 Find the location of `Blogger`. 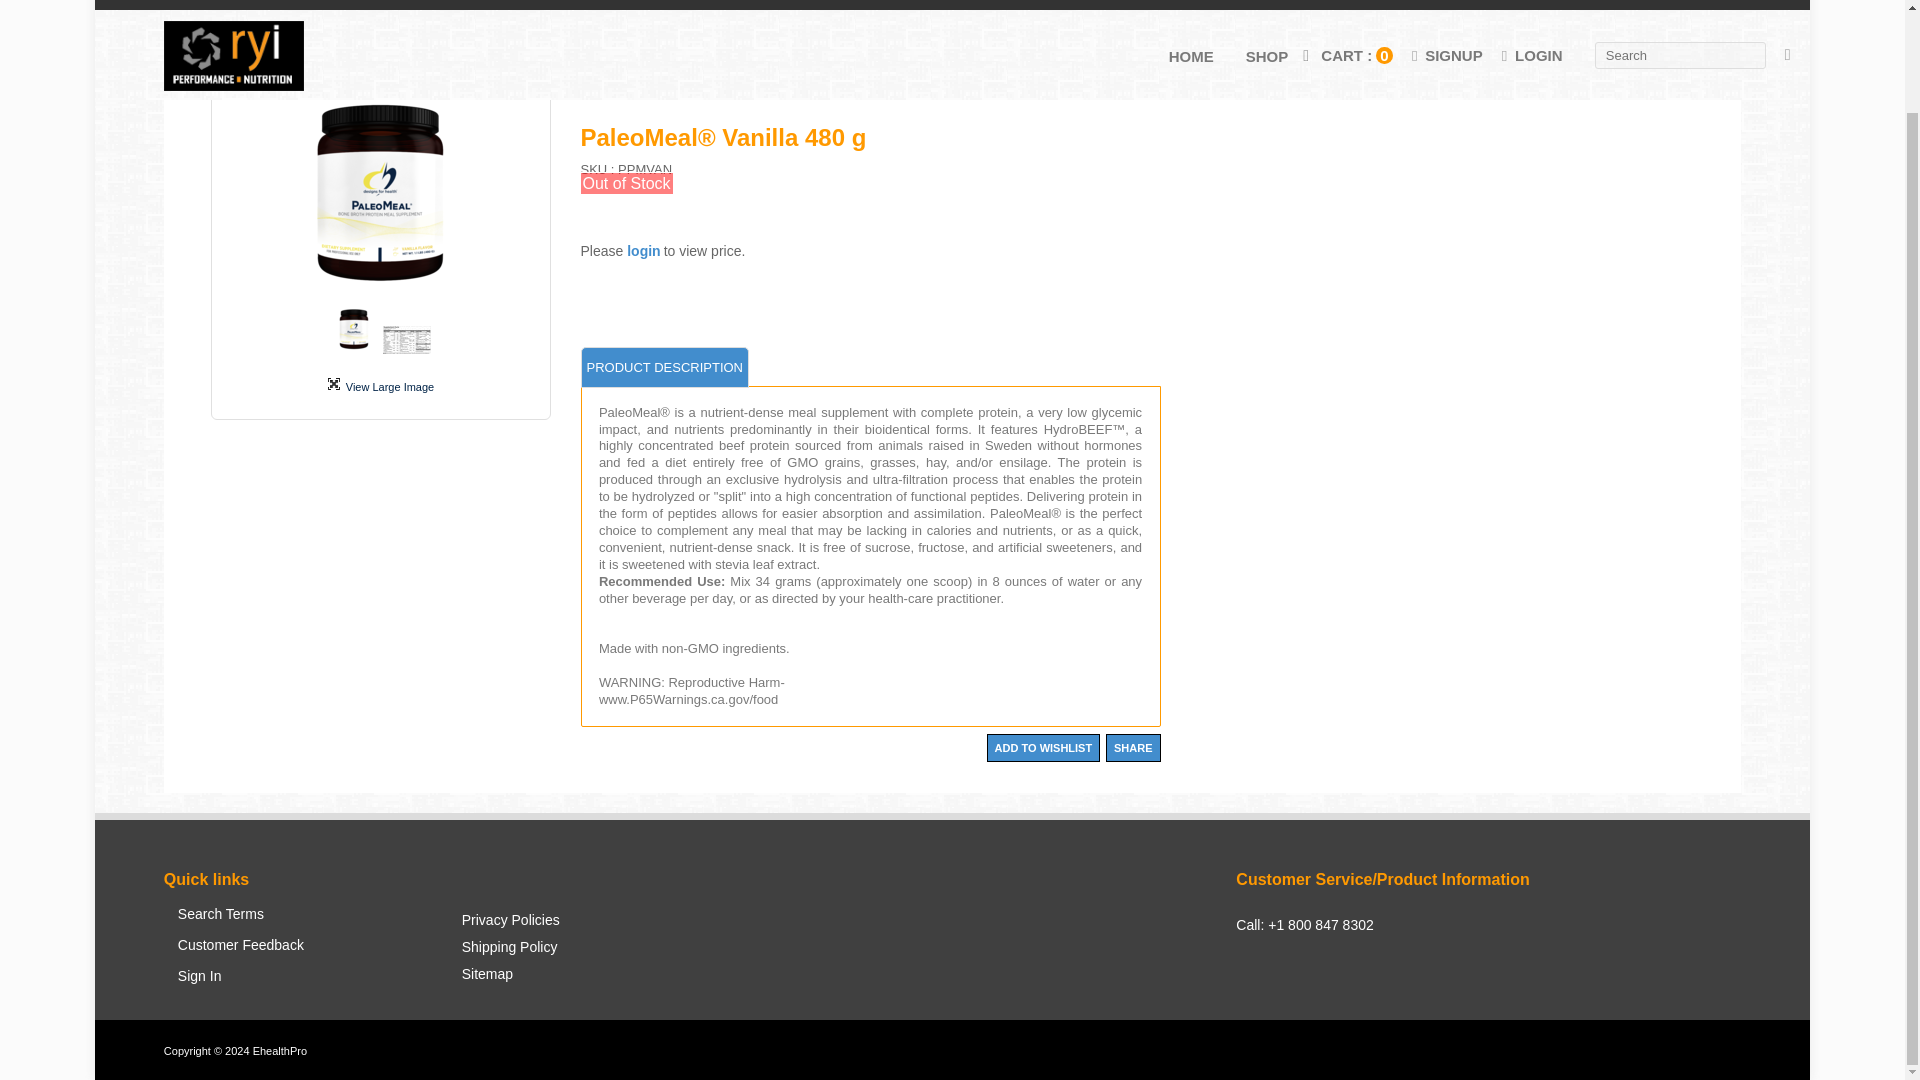

Blogger is located at coordinates (1370, 1008).